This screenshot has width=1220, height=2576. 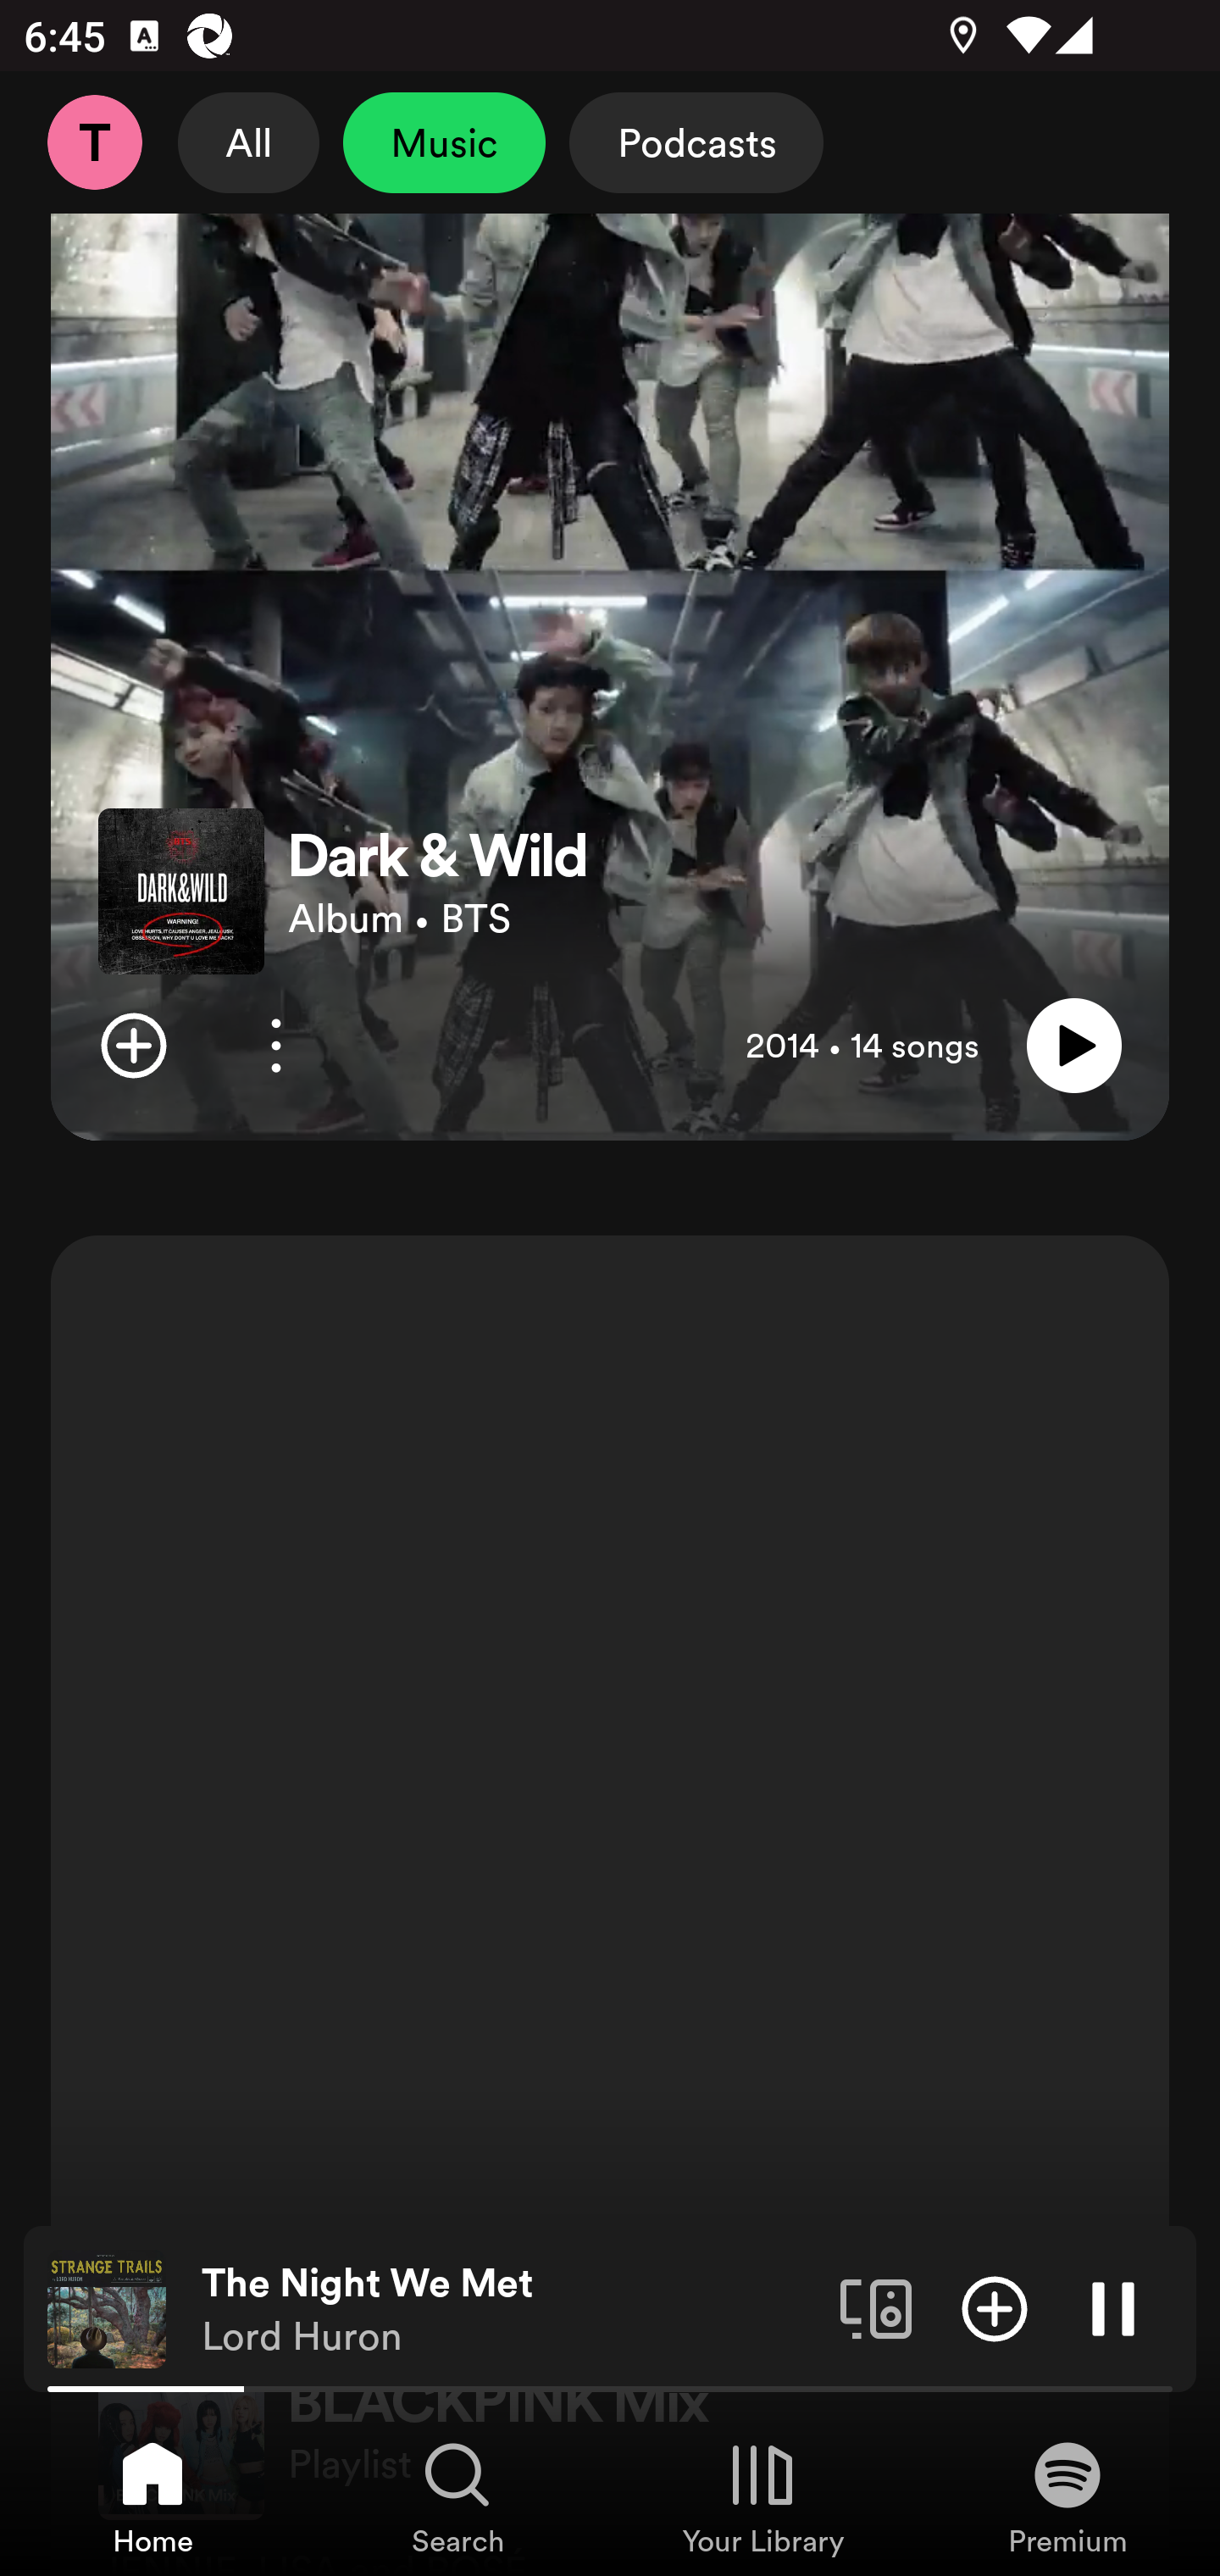 I want to click on The cover art of the currently playing track, so click(x=107, y=2307).